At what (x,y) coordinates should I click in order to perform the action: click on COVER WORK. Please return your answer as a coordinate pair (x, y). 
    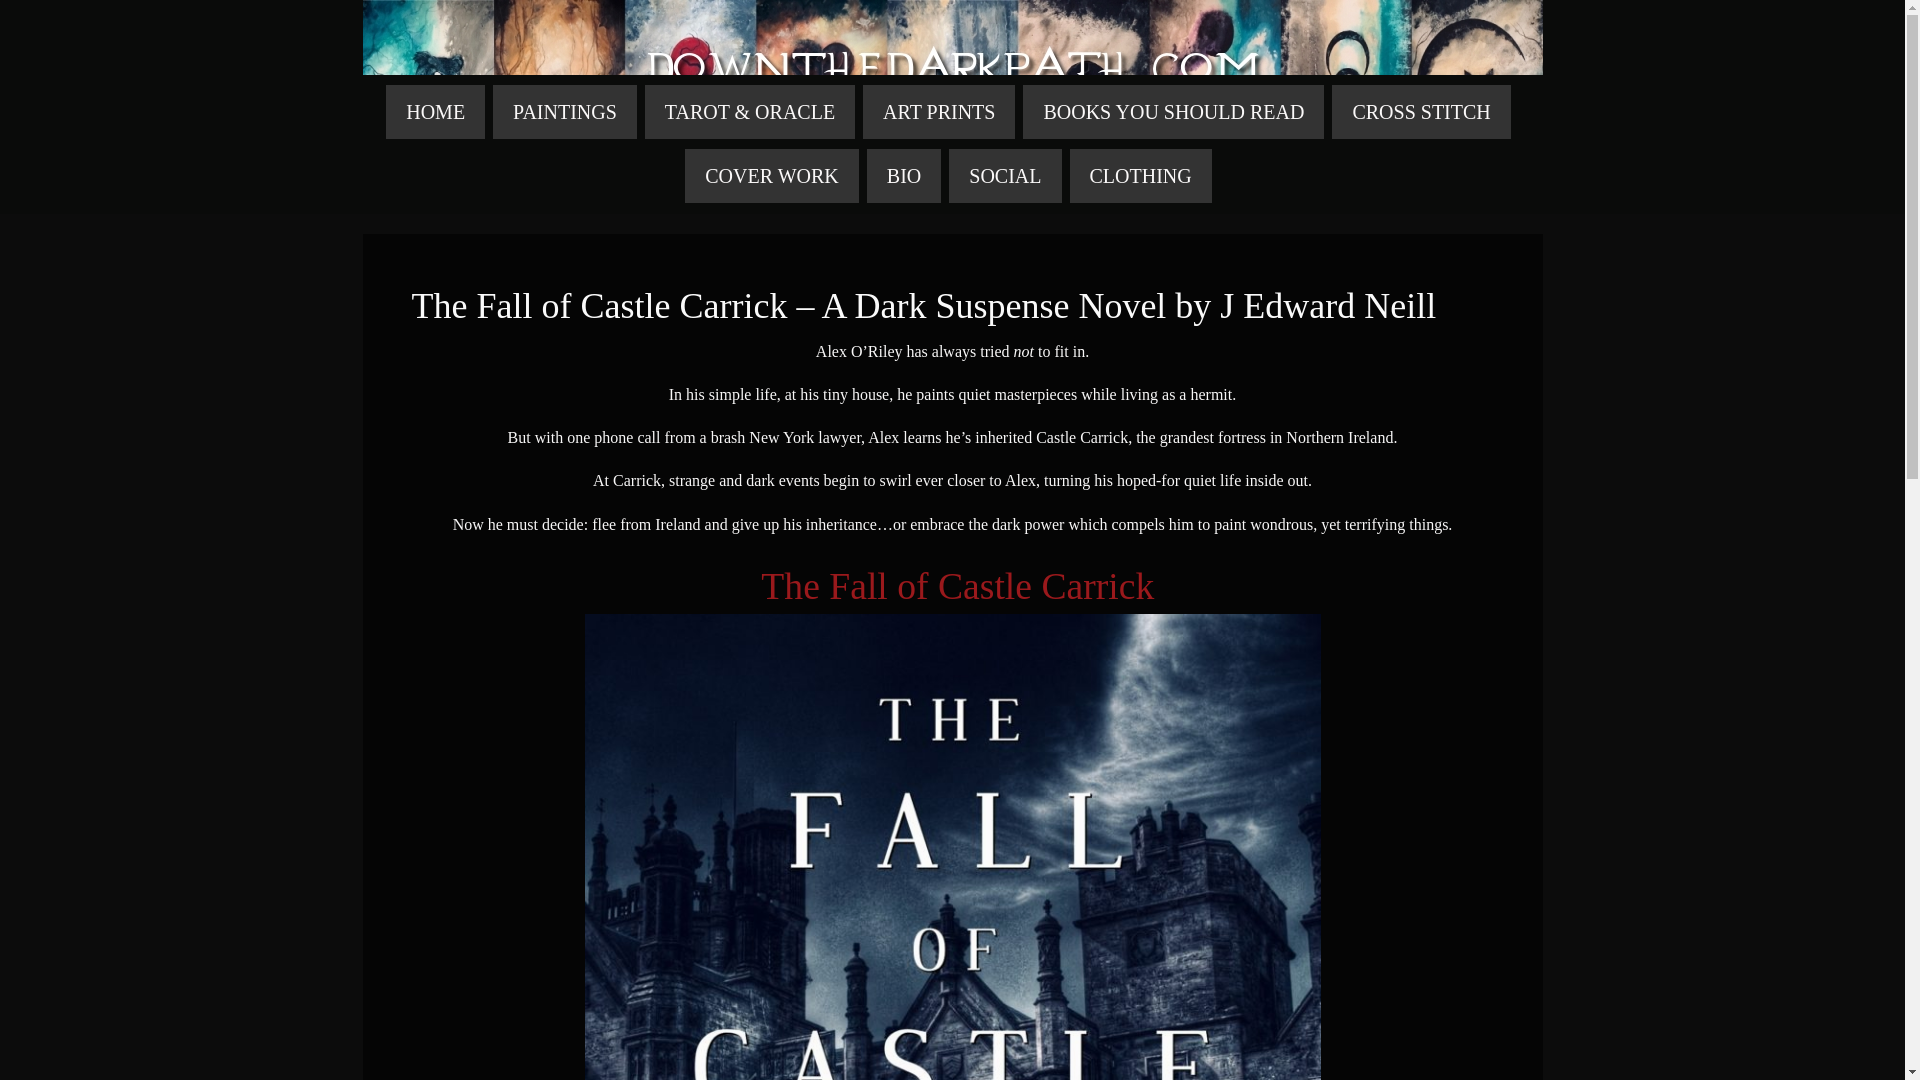
    Looking at the image, I should click on (772, 176).